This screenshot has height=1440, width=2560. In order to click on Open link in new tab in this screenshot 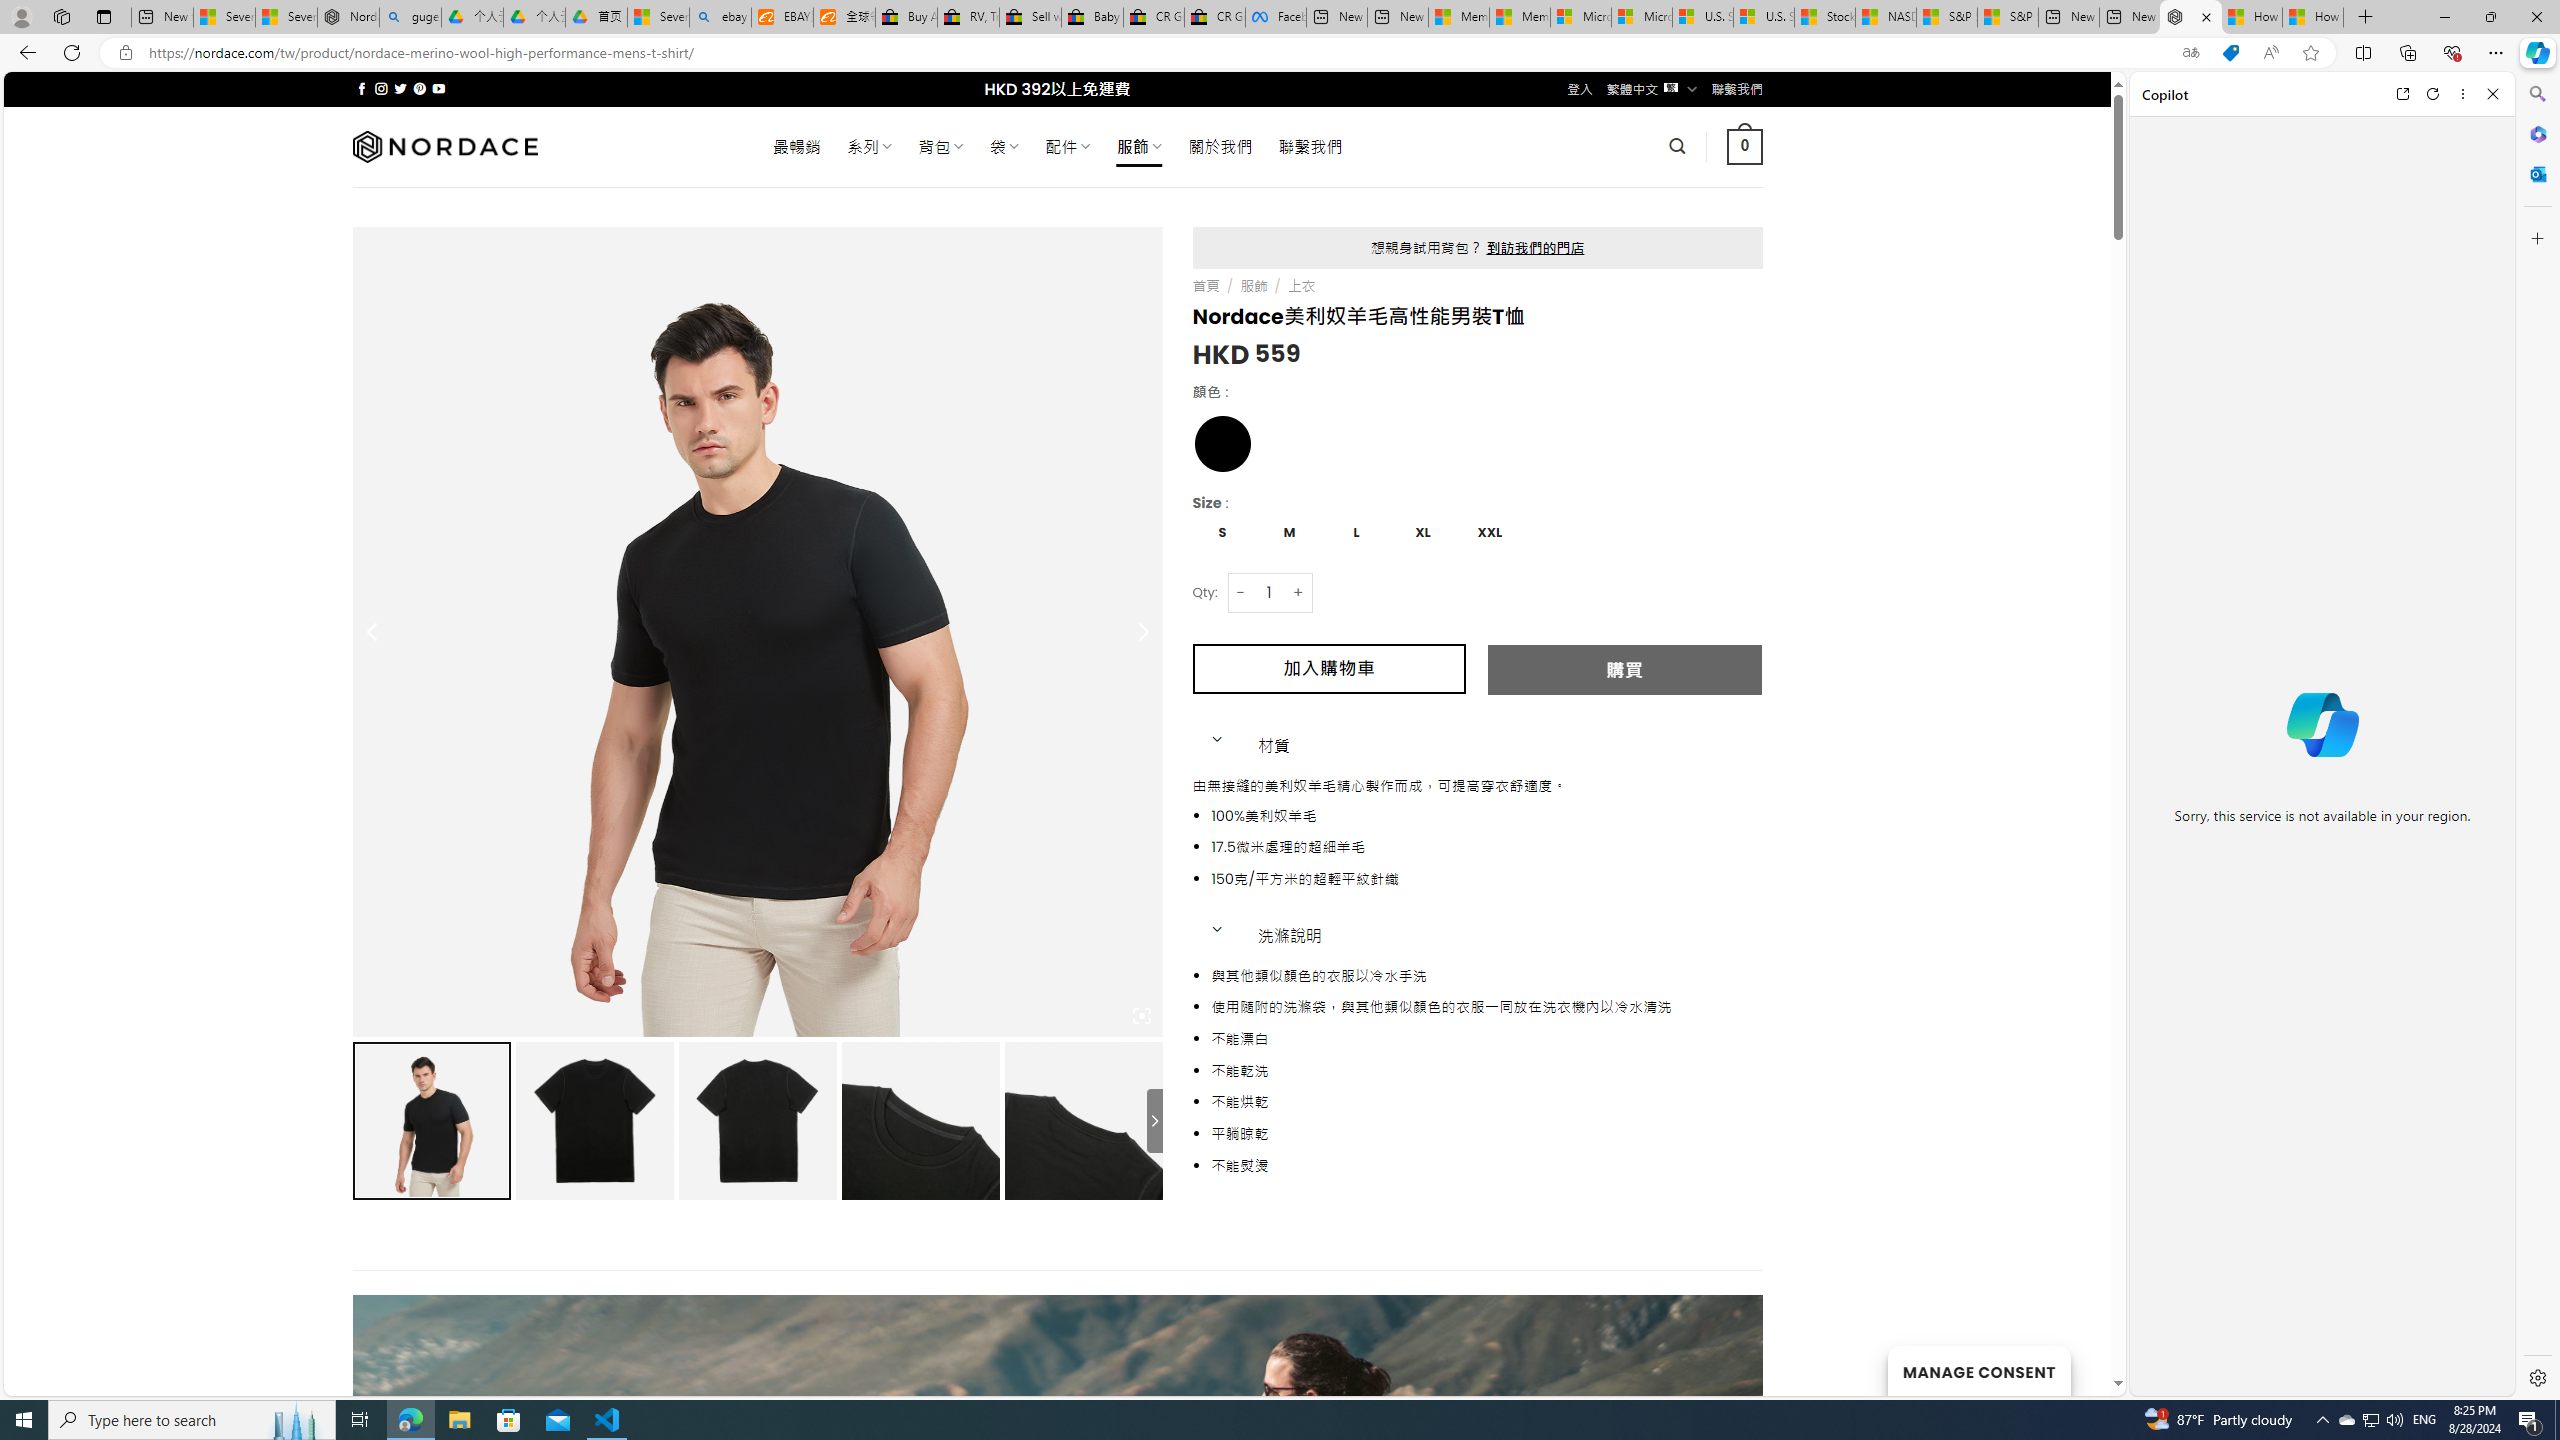, I will do `click(2402, 94)`.